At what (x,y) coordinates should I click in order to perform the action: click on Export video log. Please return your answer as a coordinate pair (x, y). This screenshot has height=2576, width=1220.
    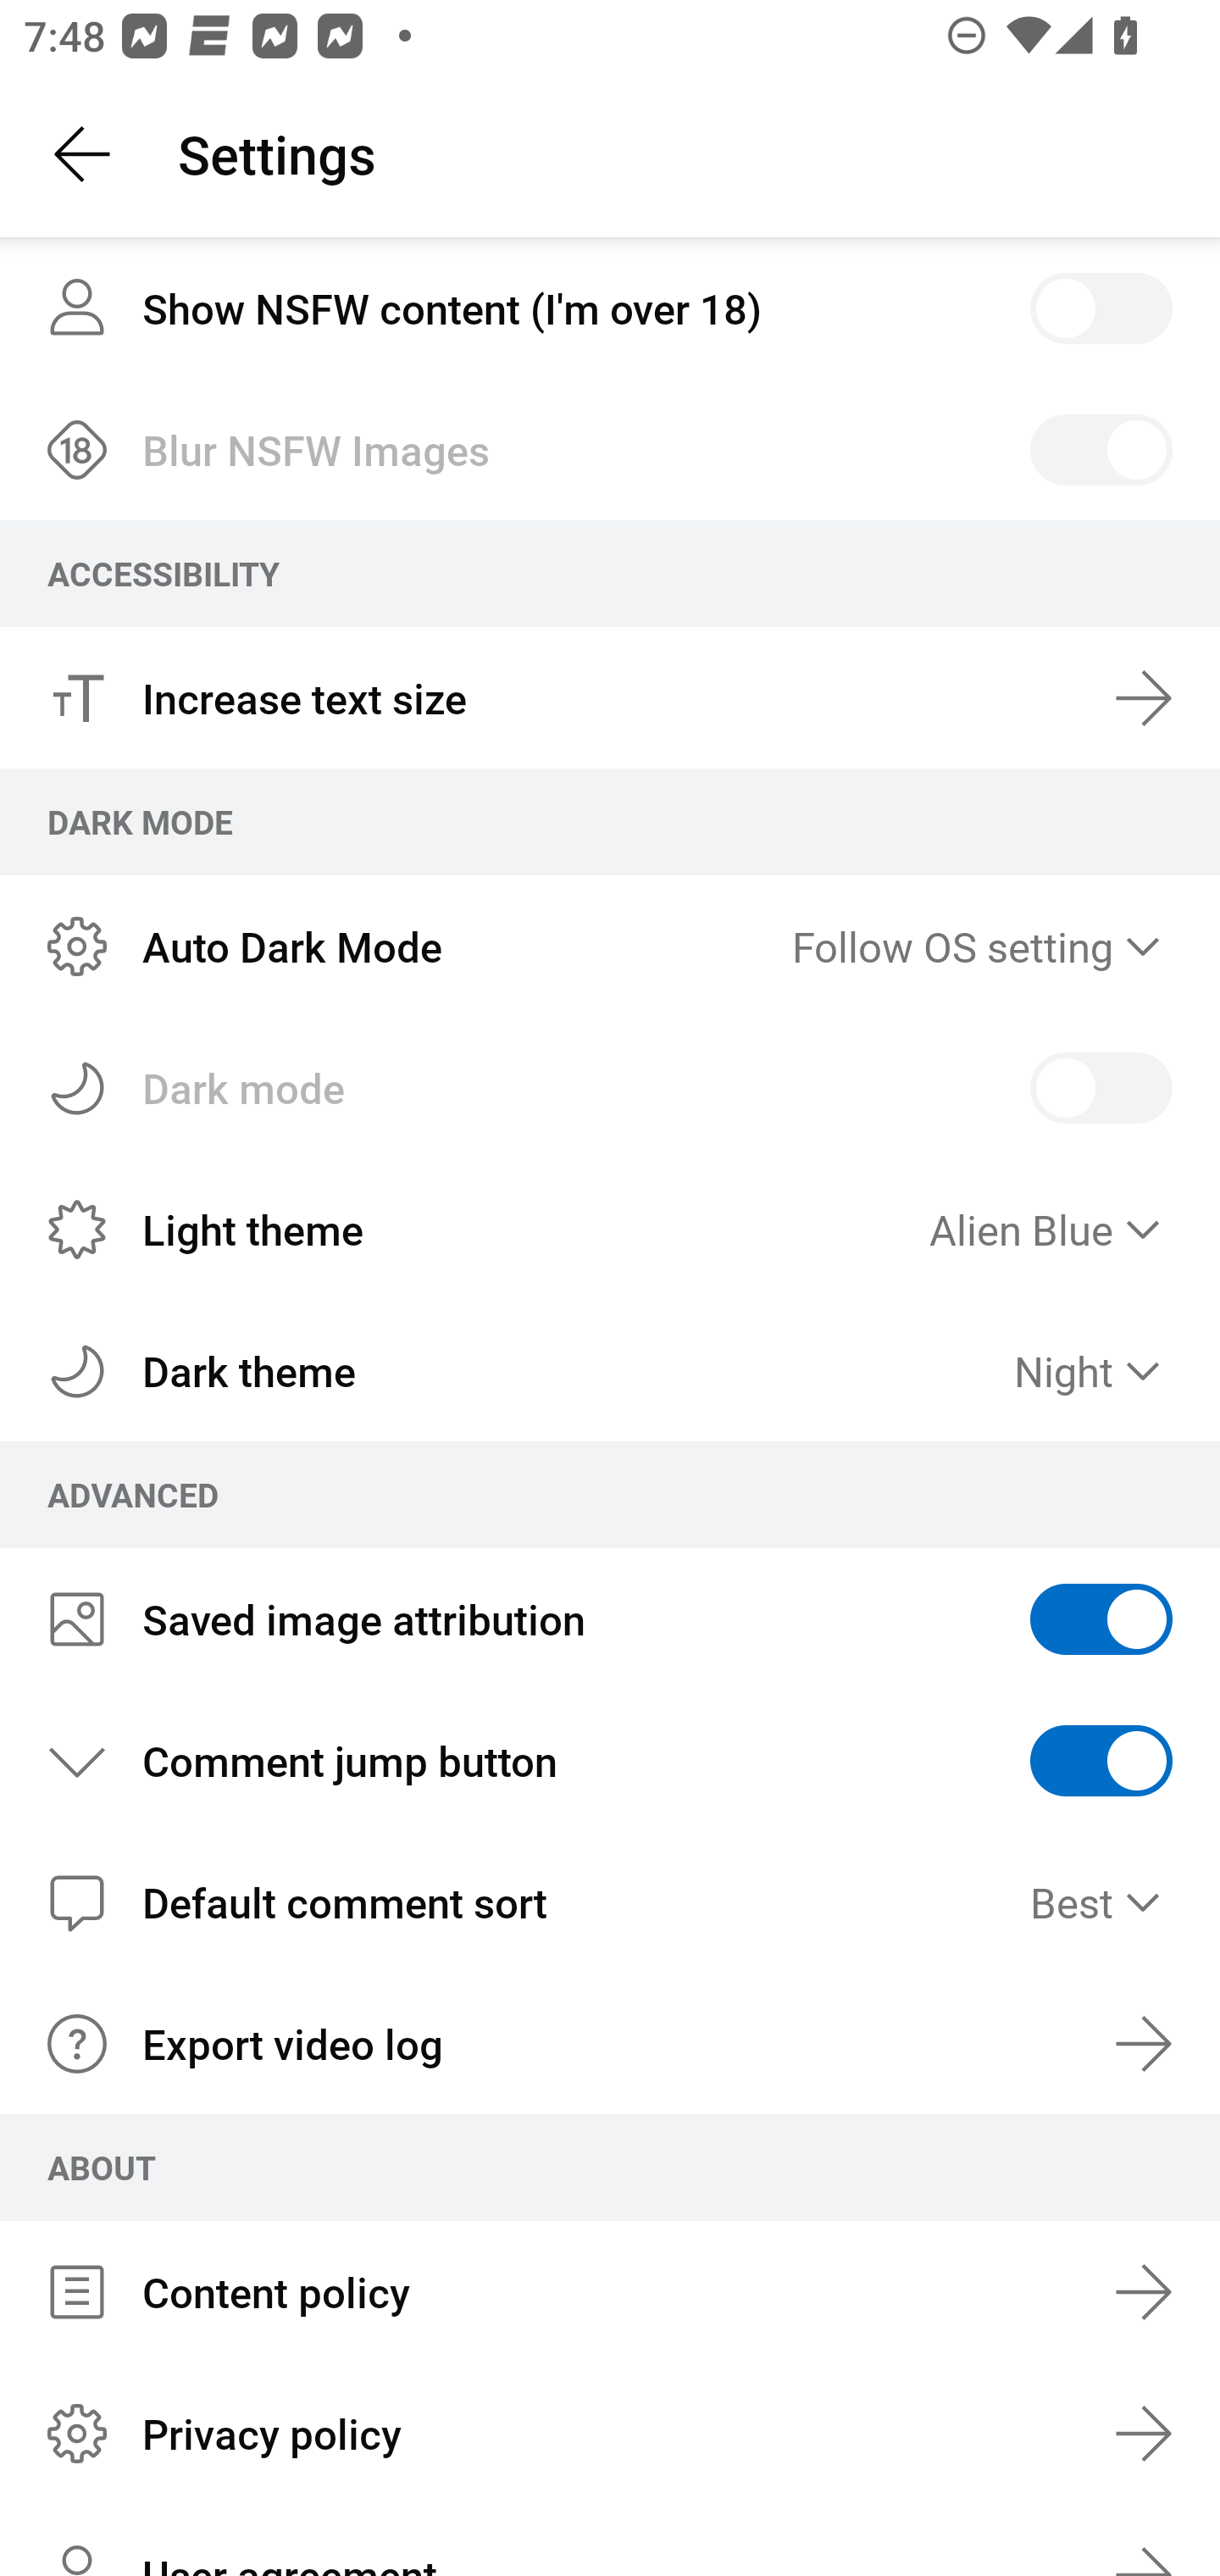
    Looking at the image, I should click on (610, 2044).